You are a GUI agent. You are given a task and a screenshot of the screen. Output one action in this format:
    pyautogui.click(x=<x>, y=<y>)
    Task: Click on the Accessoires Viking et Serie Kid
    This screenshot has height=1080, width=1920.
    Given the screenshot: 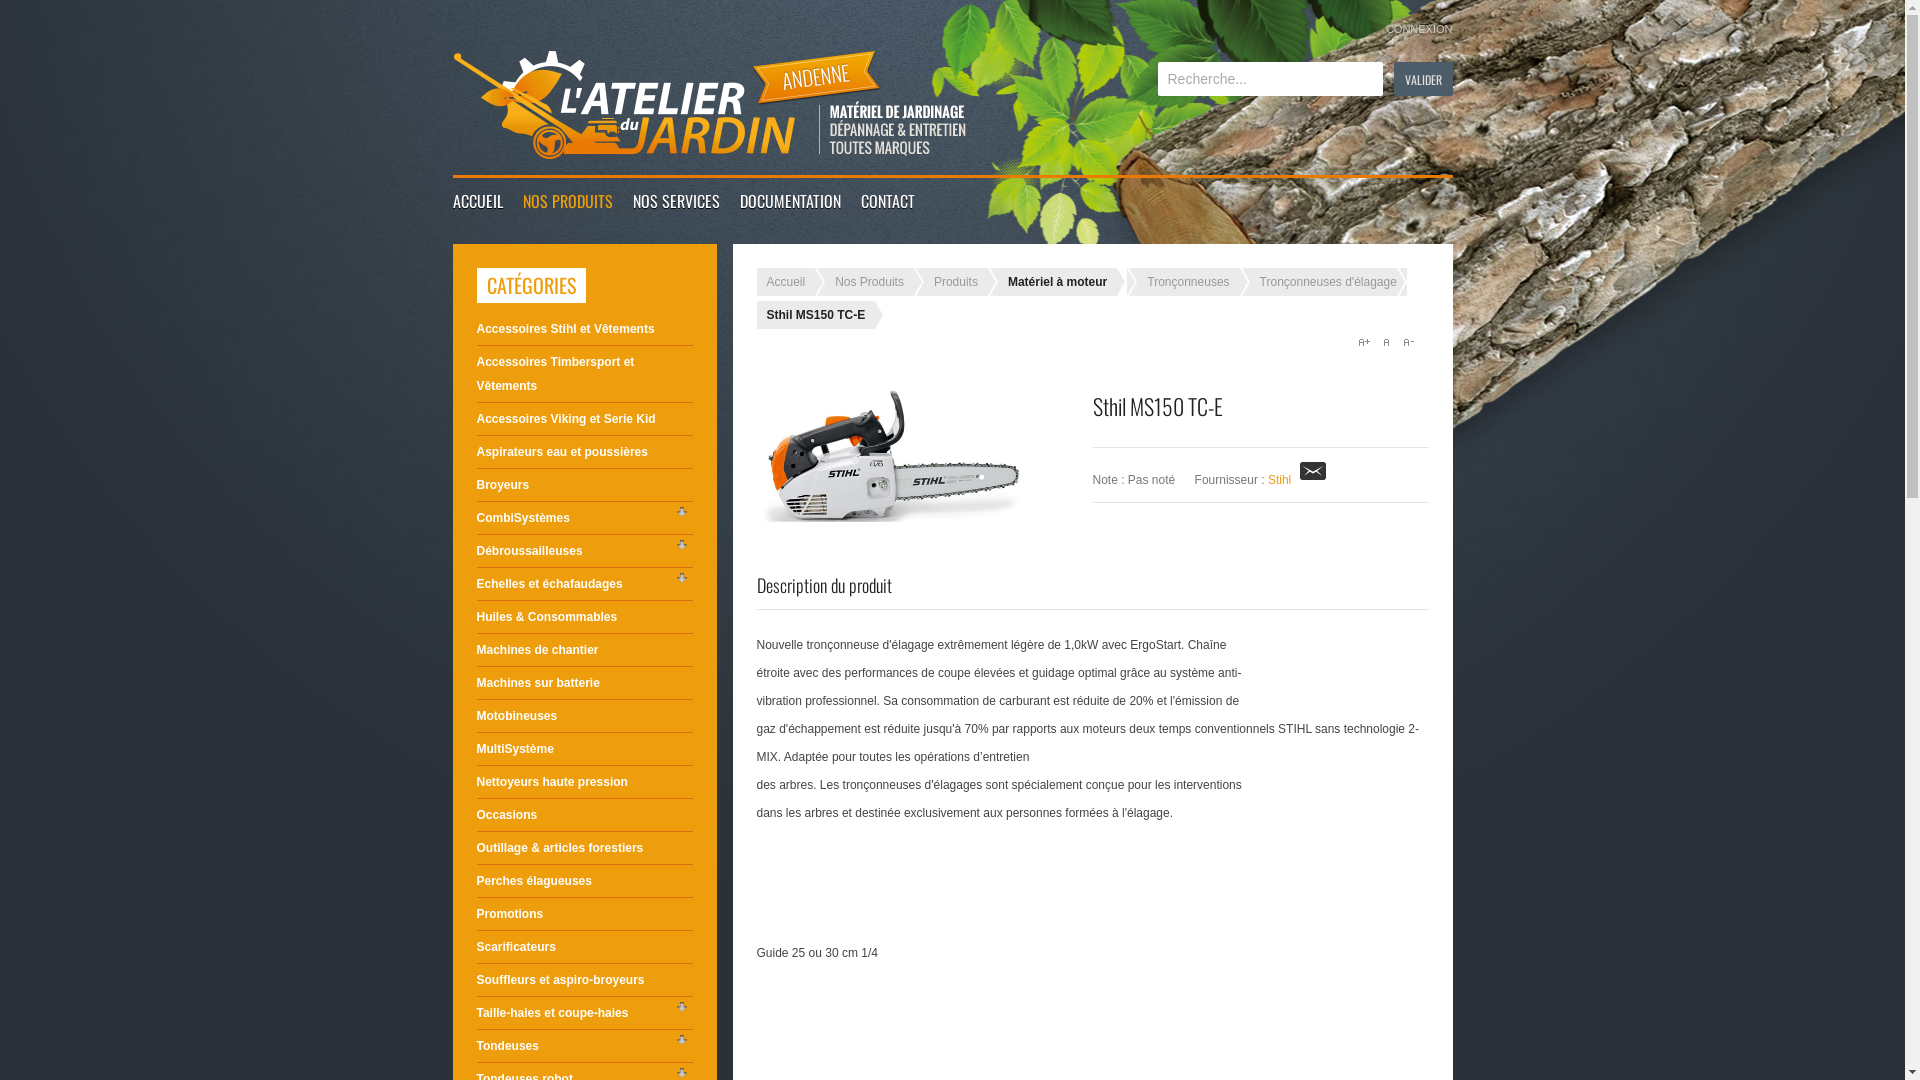 What is the action you would take?
    pyautogui.click(x=584, y=419)
    